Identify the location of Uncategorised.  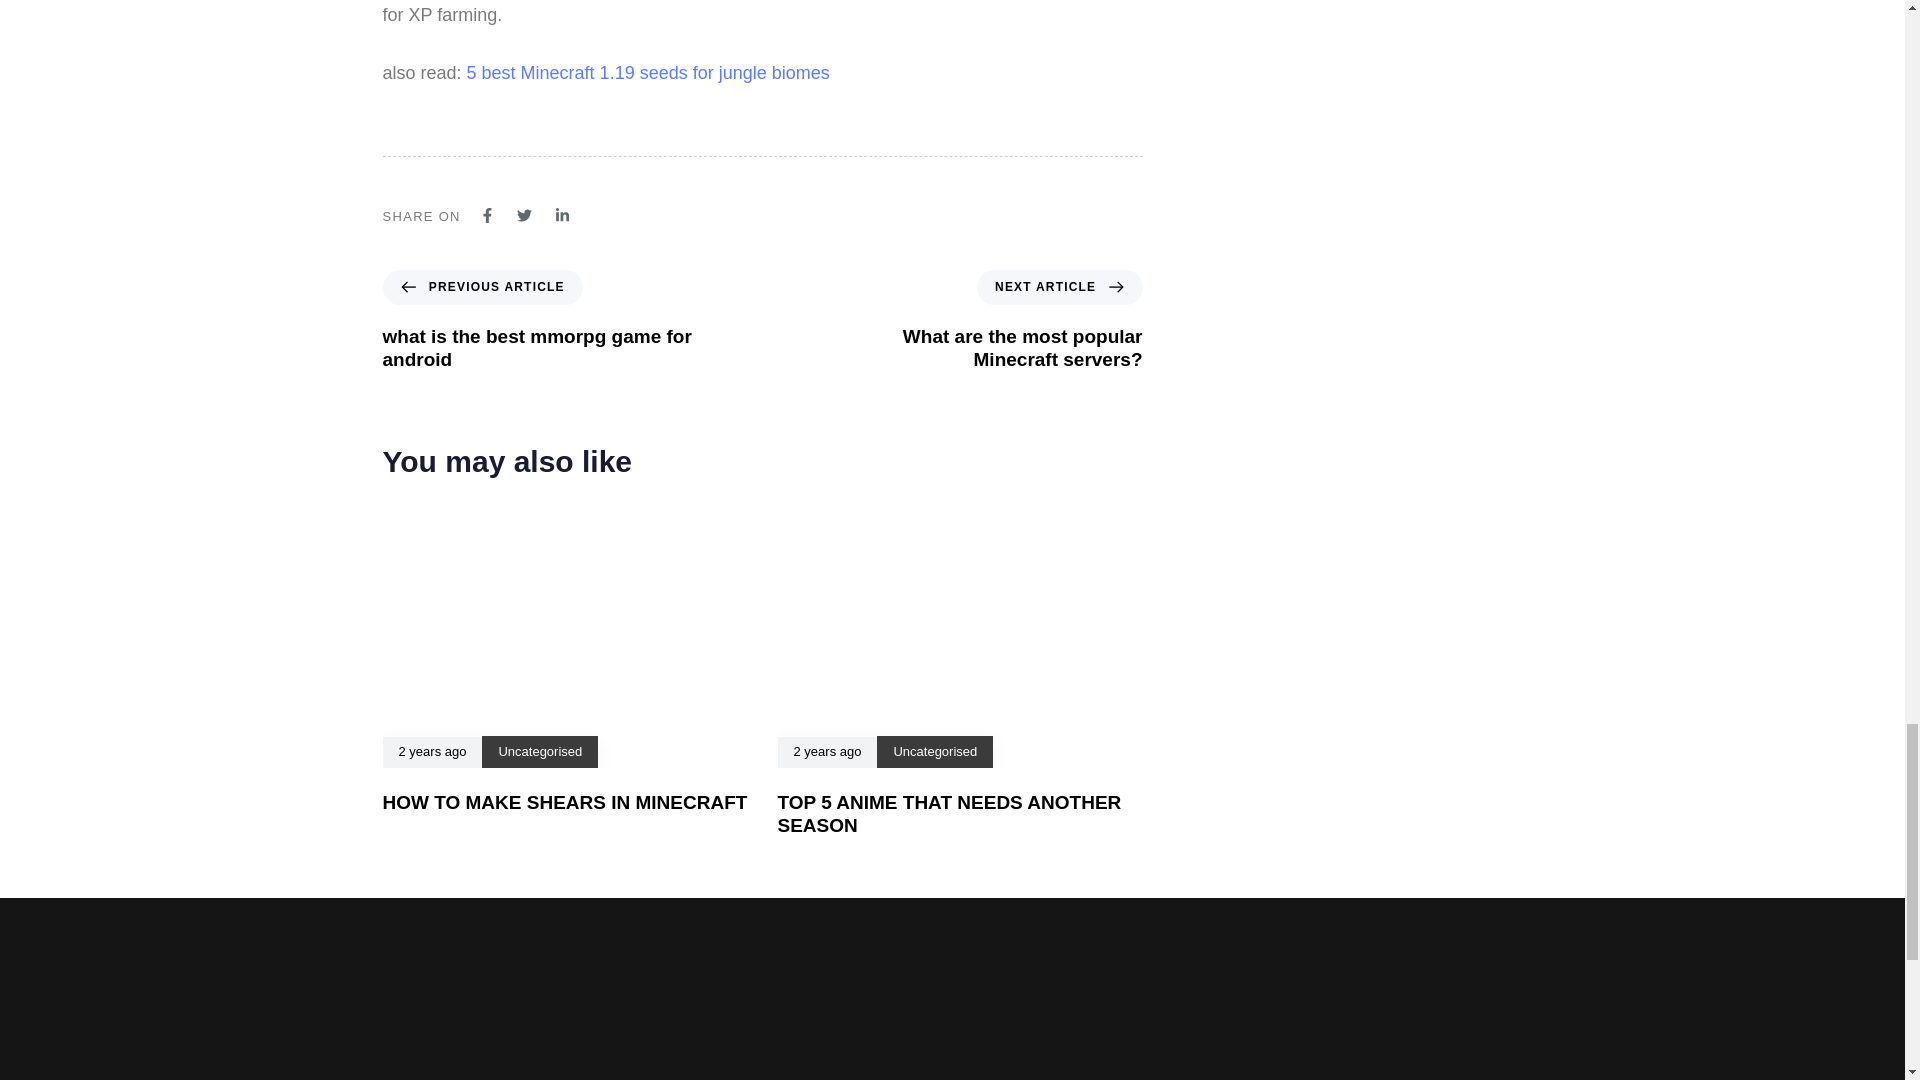
(539, 752).